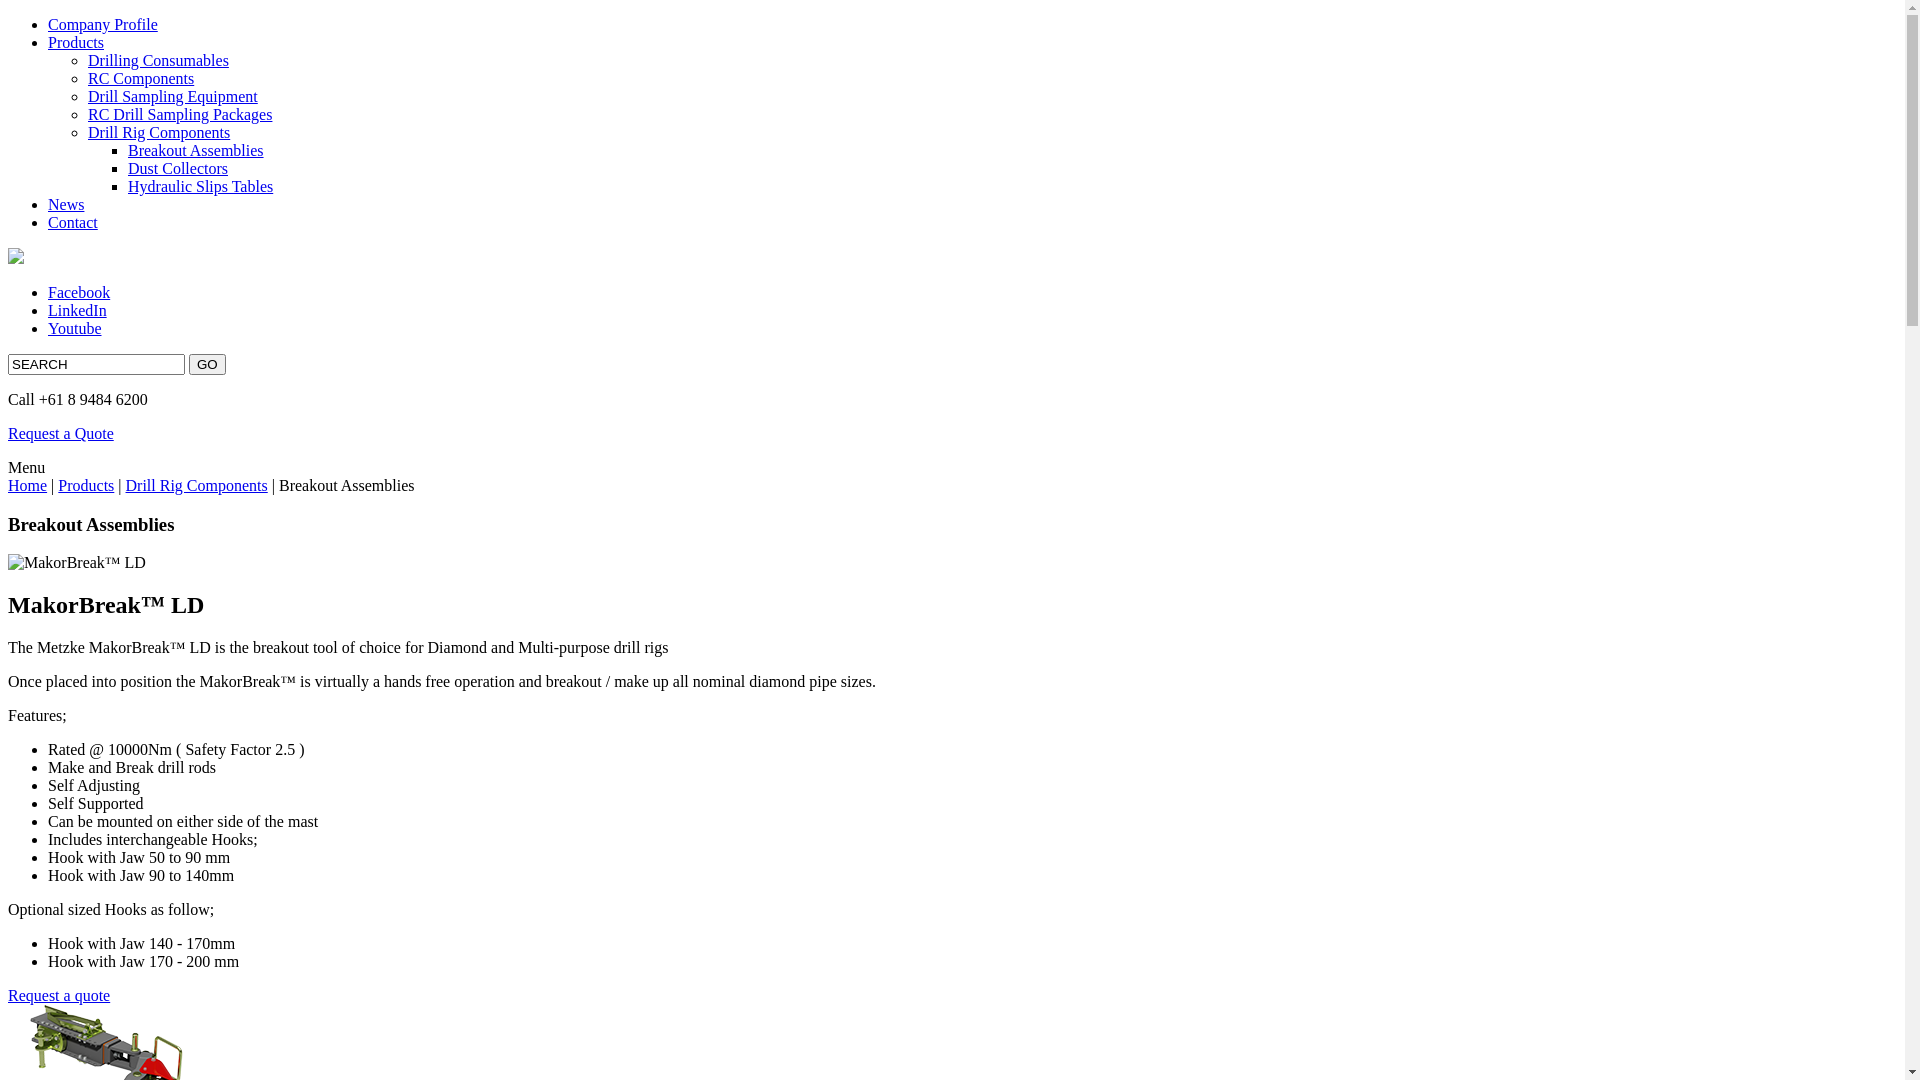 This screenshot has width=1920, height=1080. Describe the element at coordinates (73, 222) in the screenshot. I see `Contact` at that location.